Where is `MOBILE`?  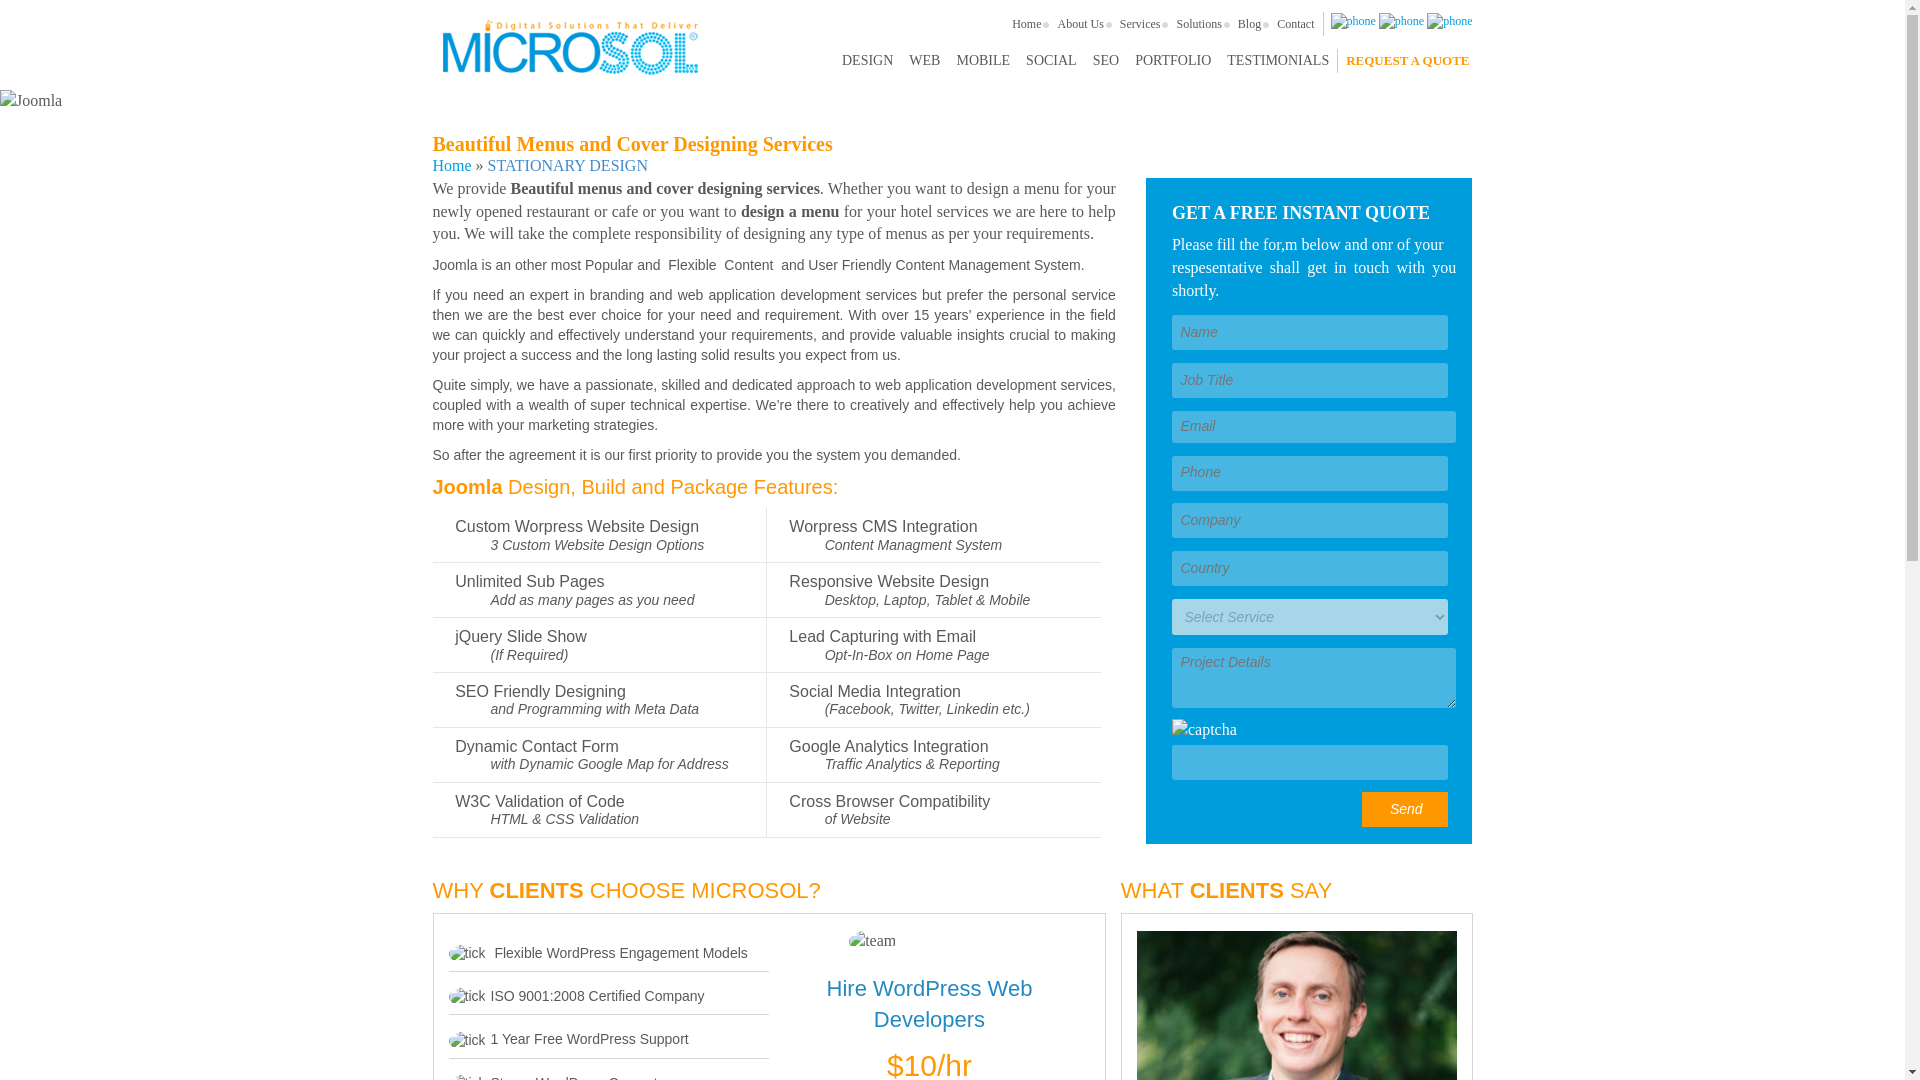 MOBILE is located at coordinates (982, 60).